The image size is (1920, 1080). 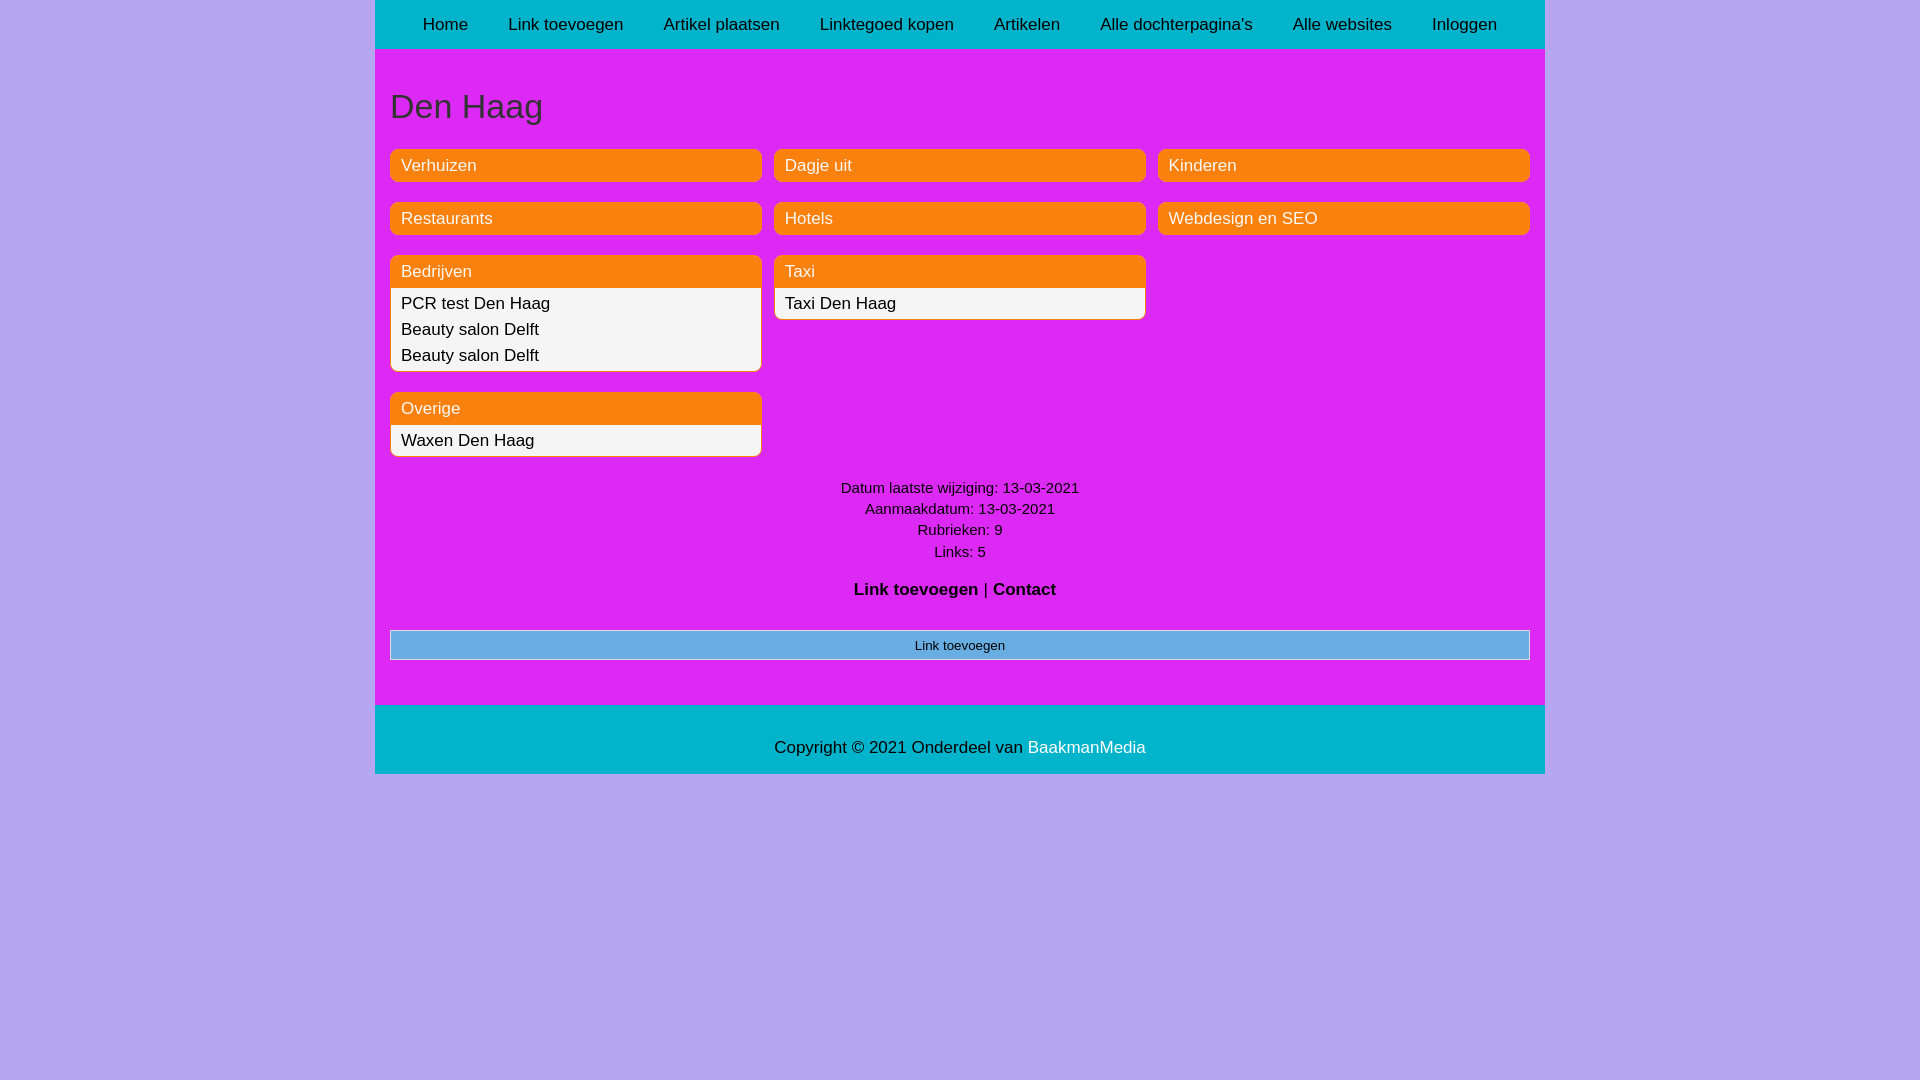 I want to click on Linktegoed kopen, so click(x=887, y=24).